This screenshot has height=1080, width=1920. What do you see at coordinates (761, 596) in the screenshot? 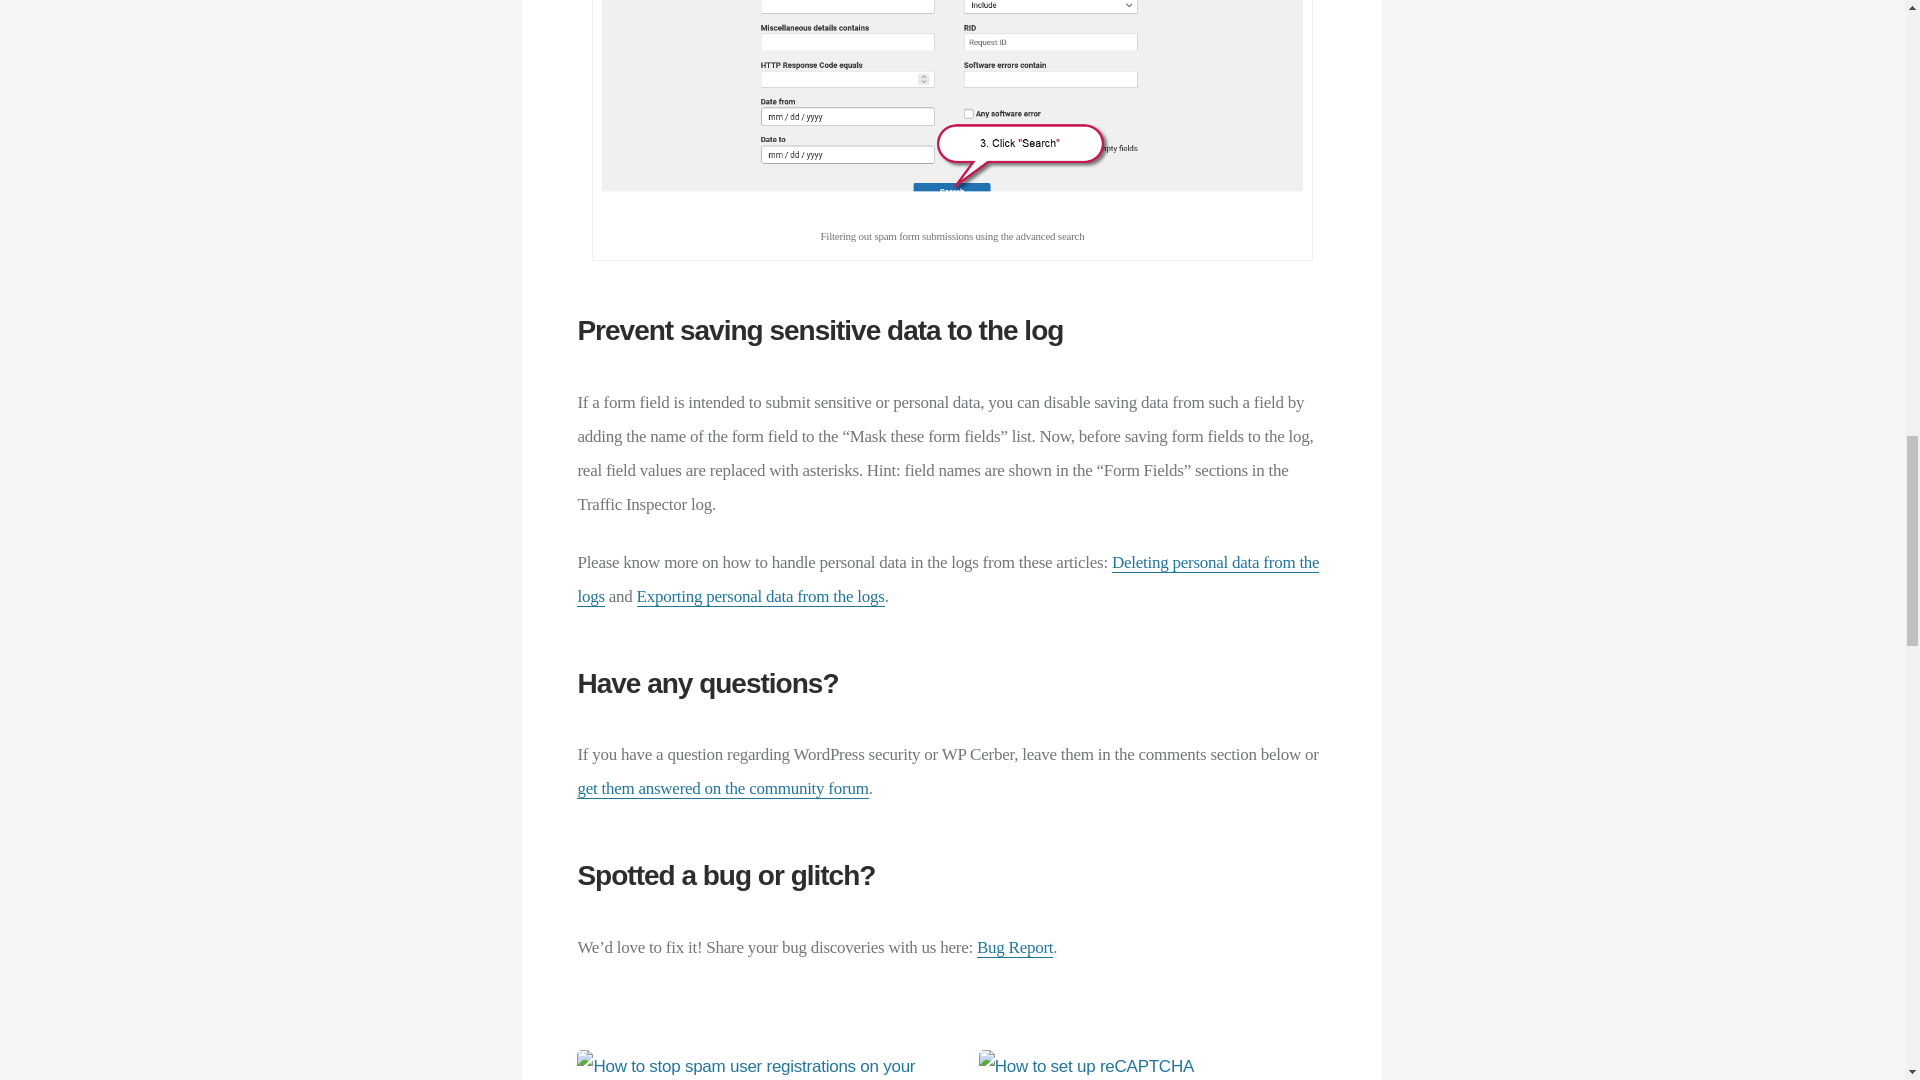
I see `Exporting personal data from the logs` at bounding box center [761, 596].